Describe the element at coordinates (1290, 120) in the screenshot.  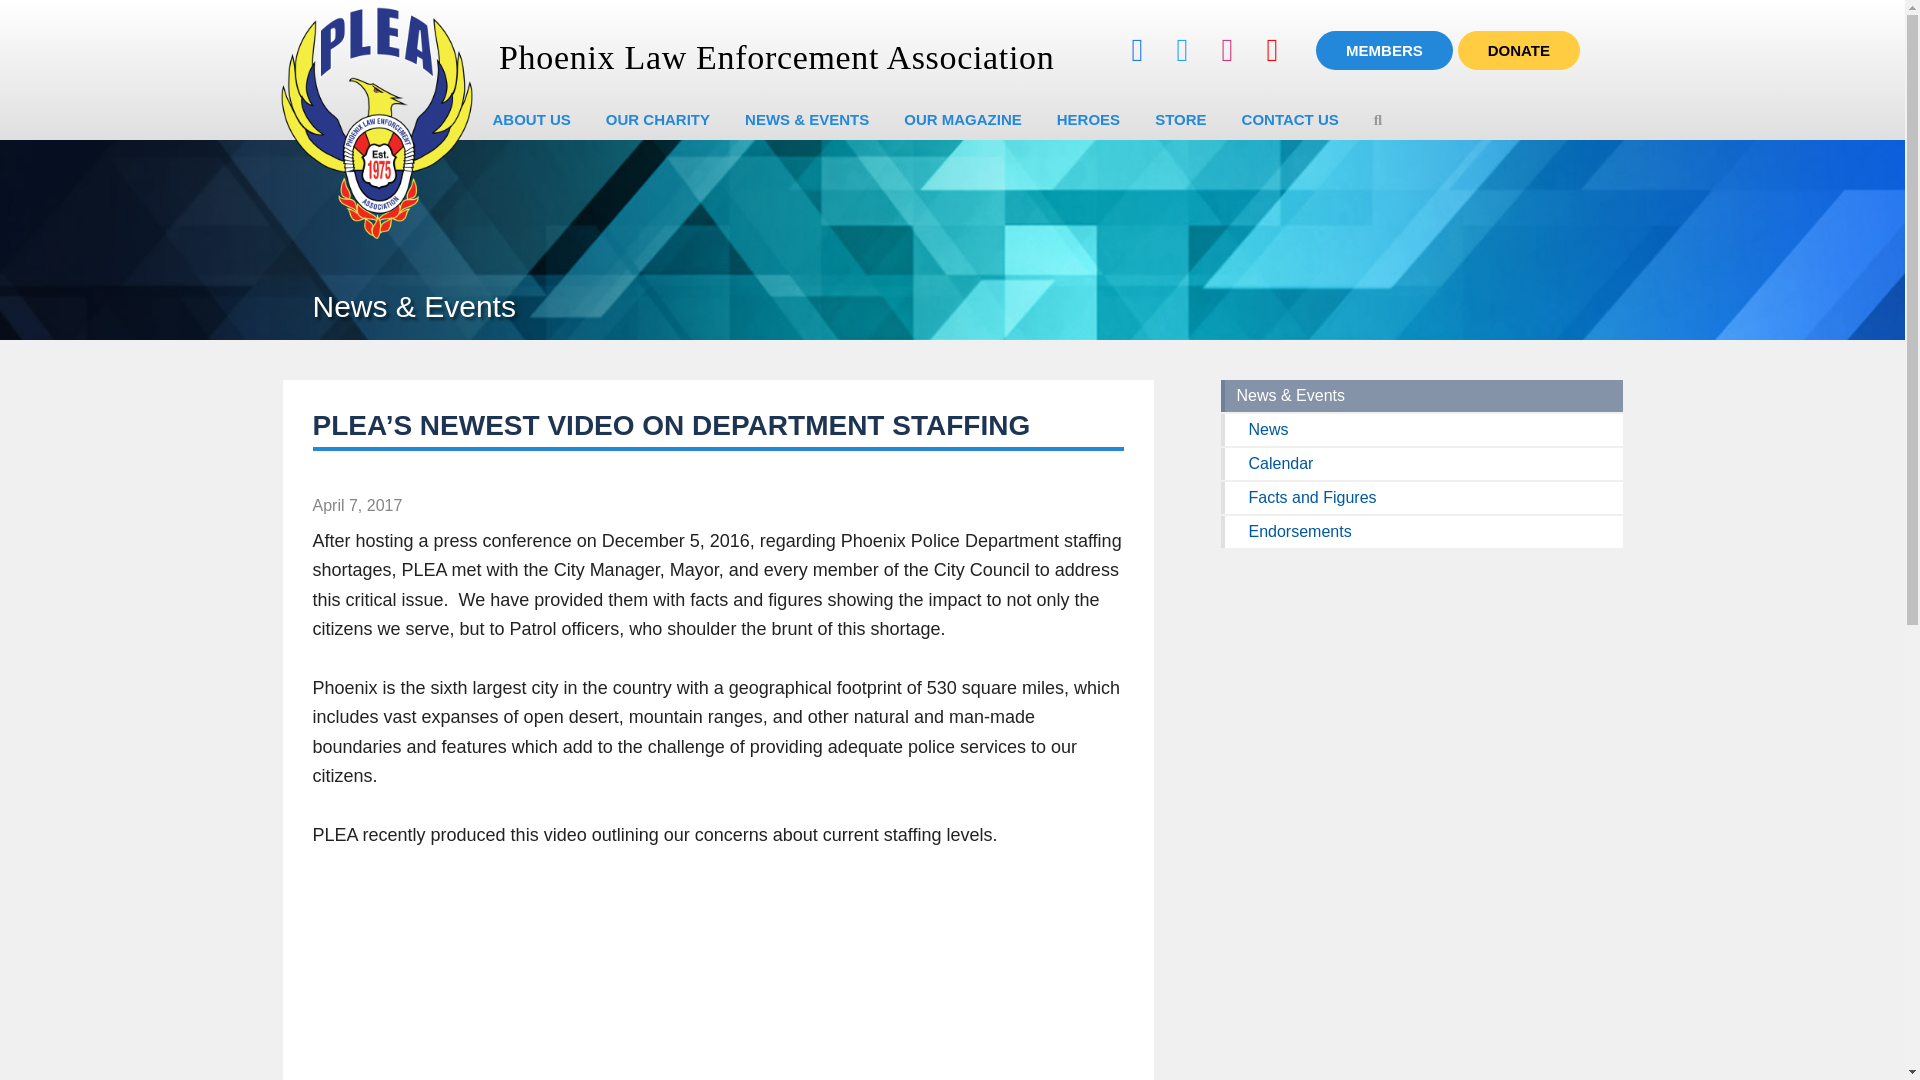
I see `CONTACT US` at that location.